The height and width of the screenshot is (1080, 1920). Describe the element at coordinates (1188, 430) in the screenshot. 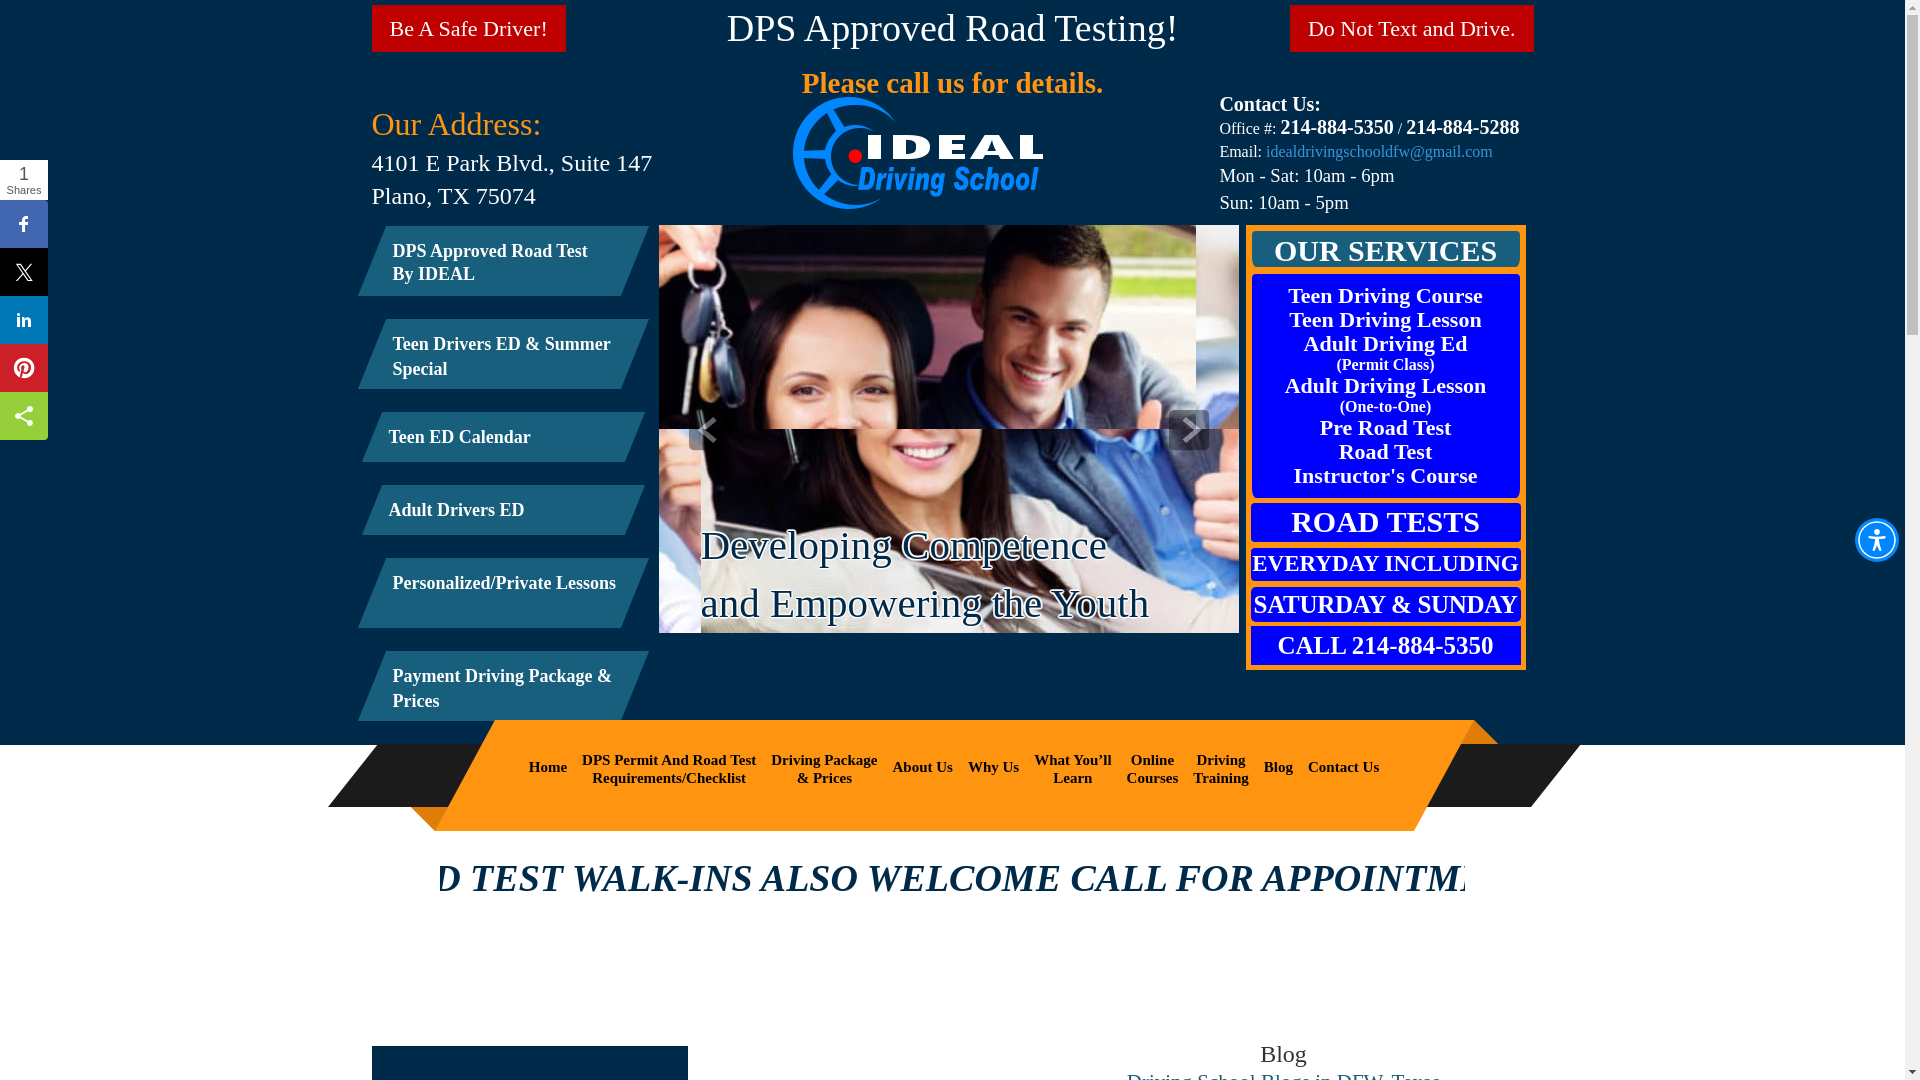

I see `Teen ED Calendar` at that location.